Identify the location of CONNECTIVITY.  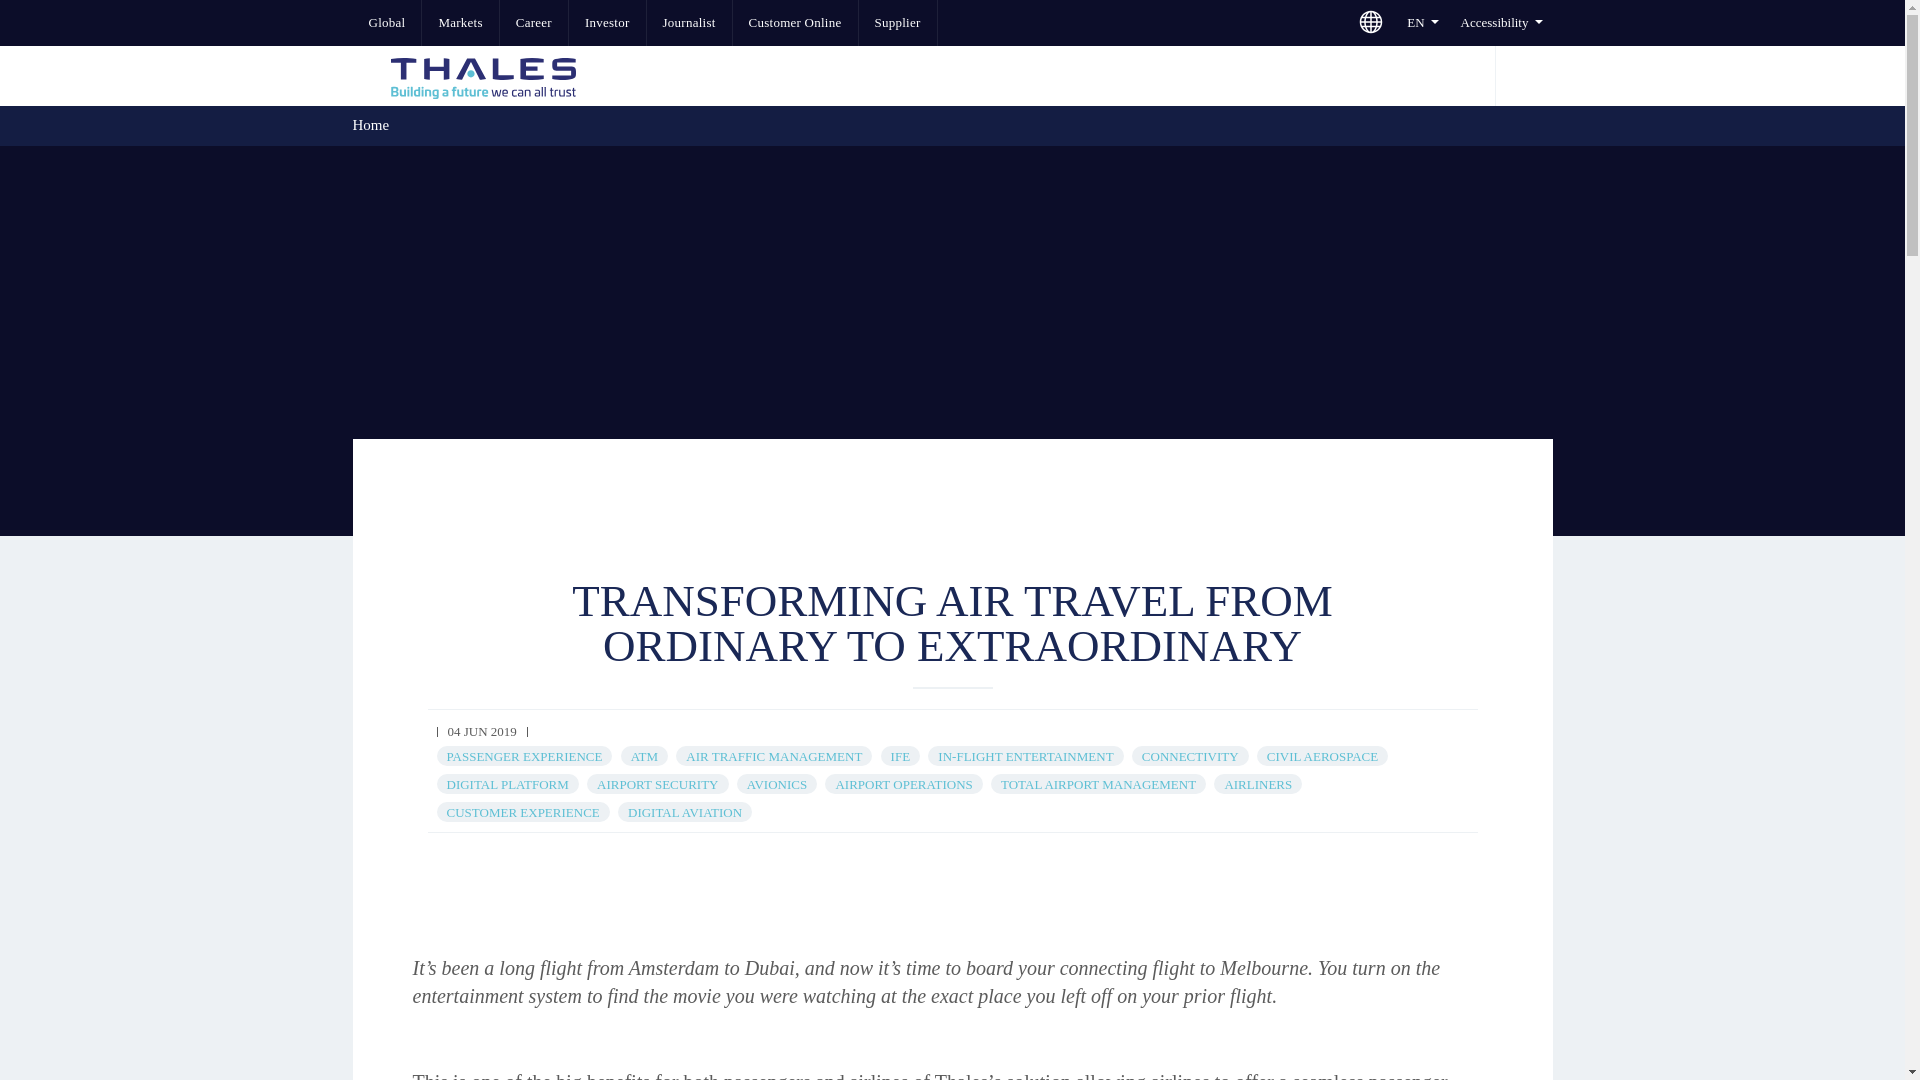
(1190, 756).